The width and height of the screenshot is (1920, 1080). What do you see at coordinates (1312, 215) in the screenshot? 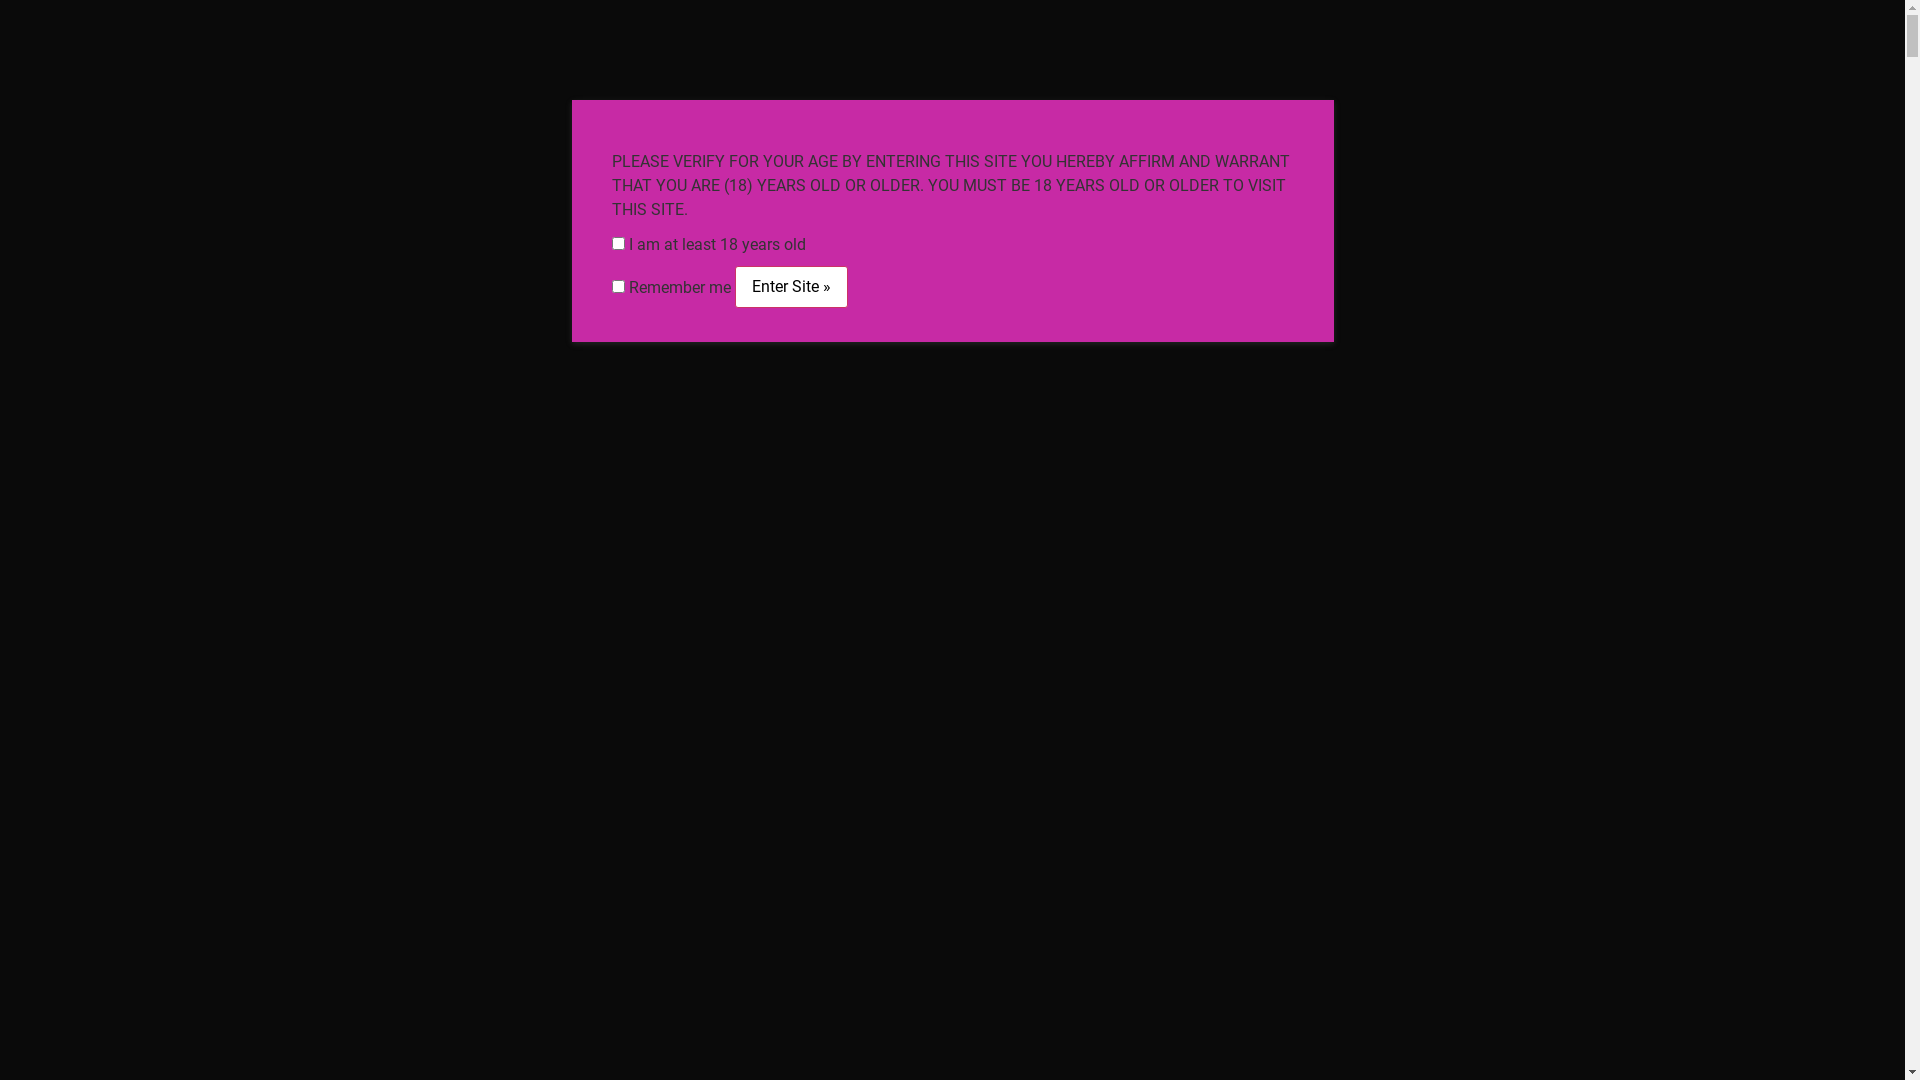
I see `SKI TRIP STRIPPERS` at bounding box center [1312, 215].